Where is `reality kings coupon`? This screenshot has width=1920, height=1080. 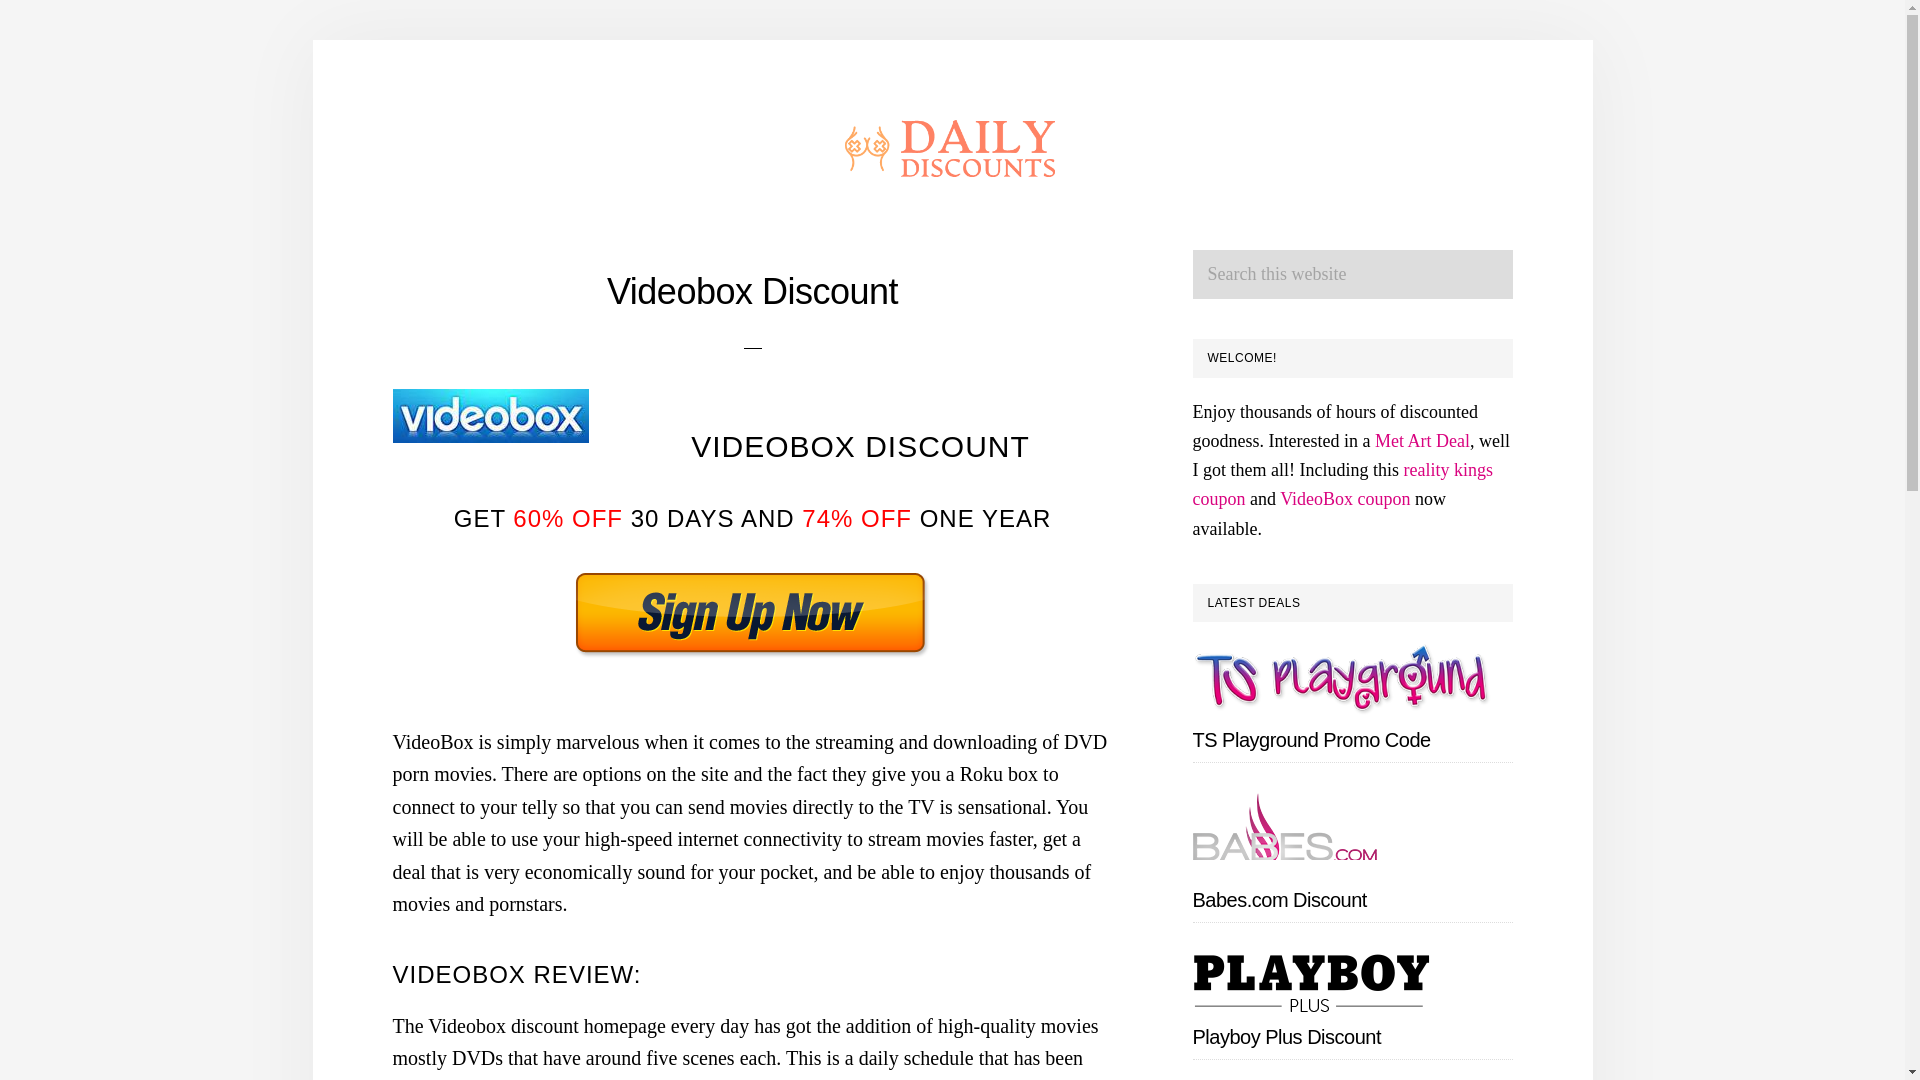
reality kings coupon is located at coordinates (1342, 484).